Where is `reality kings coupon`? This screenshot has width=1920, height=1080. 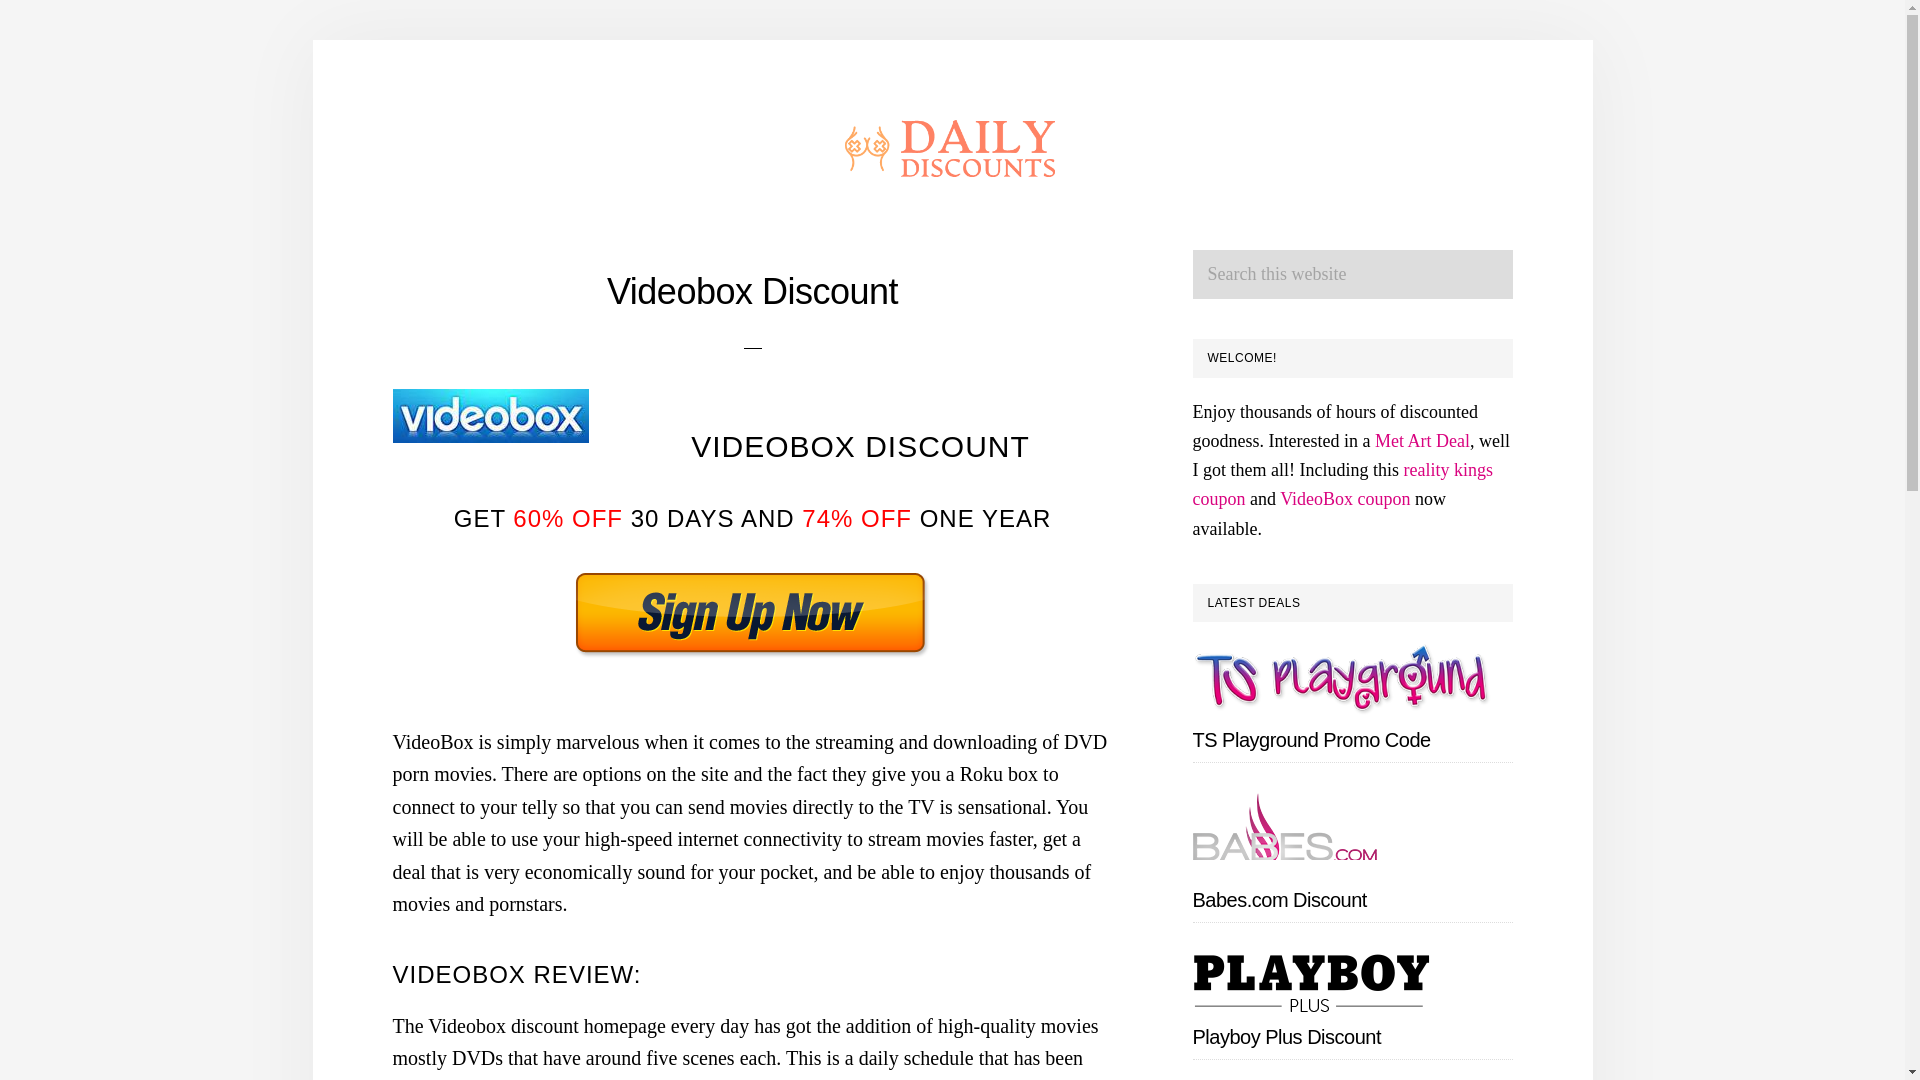
reality kings coupon is located at coordinates (1342, 484).